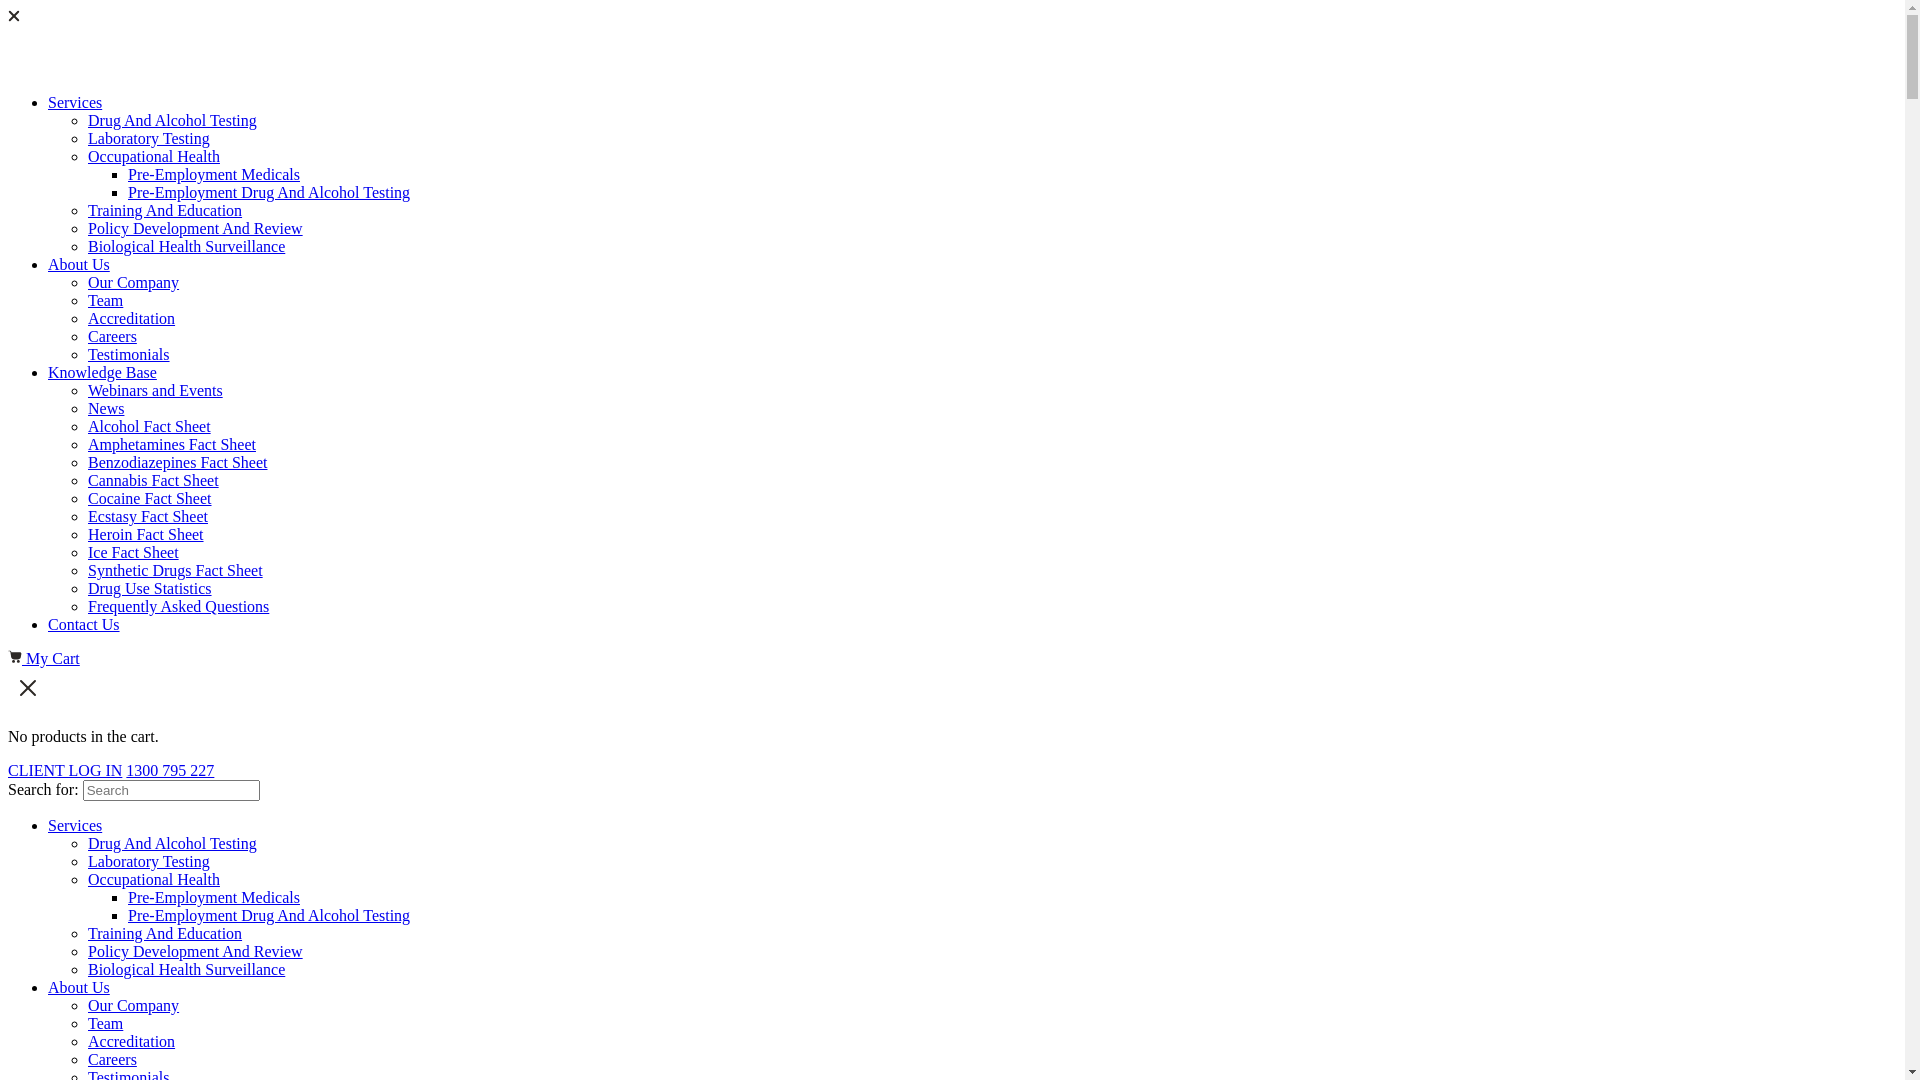 This screenshot has width=1920, height=1080. Describe the element at coordinates (172, 444) in the screenshot. I see `Amphetamines Fact Sheet` at that location.